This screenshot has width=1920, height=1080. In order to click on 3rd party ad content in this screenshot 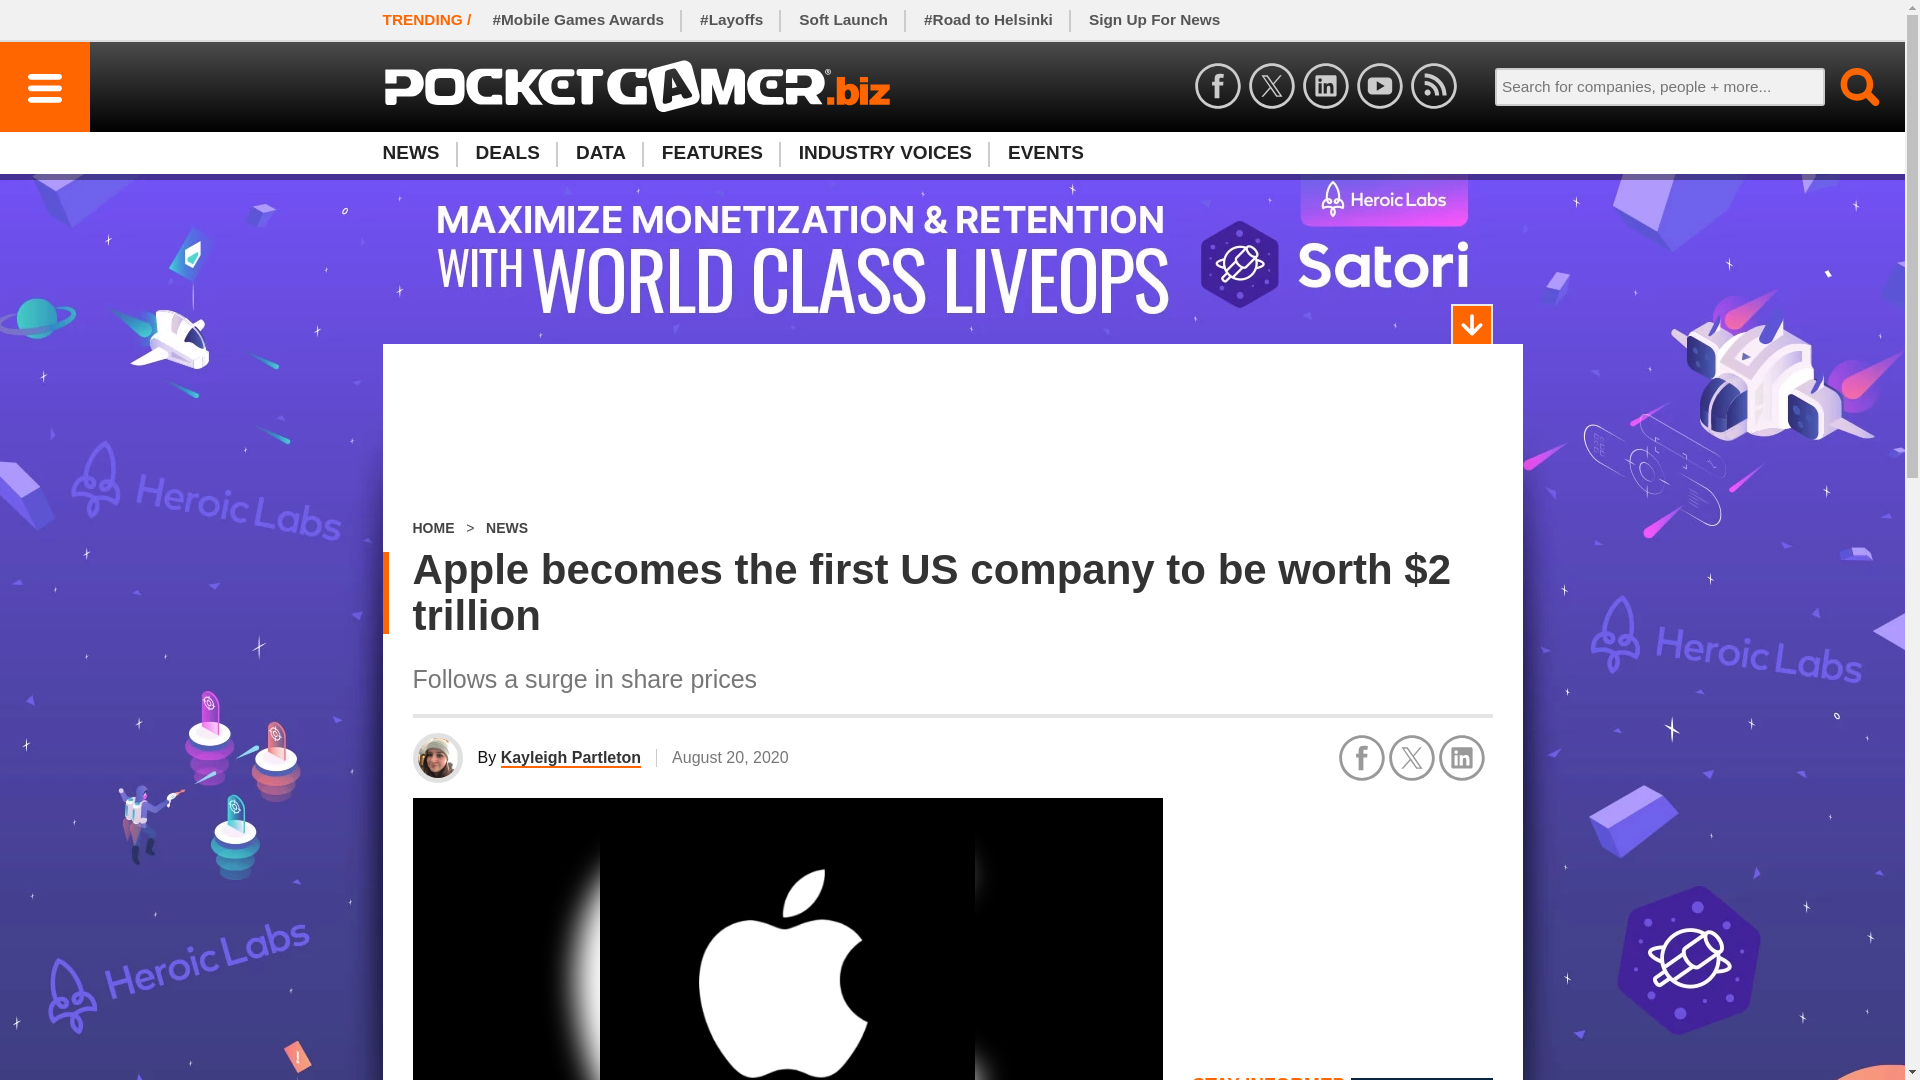, I will do `click(712, 152)`.